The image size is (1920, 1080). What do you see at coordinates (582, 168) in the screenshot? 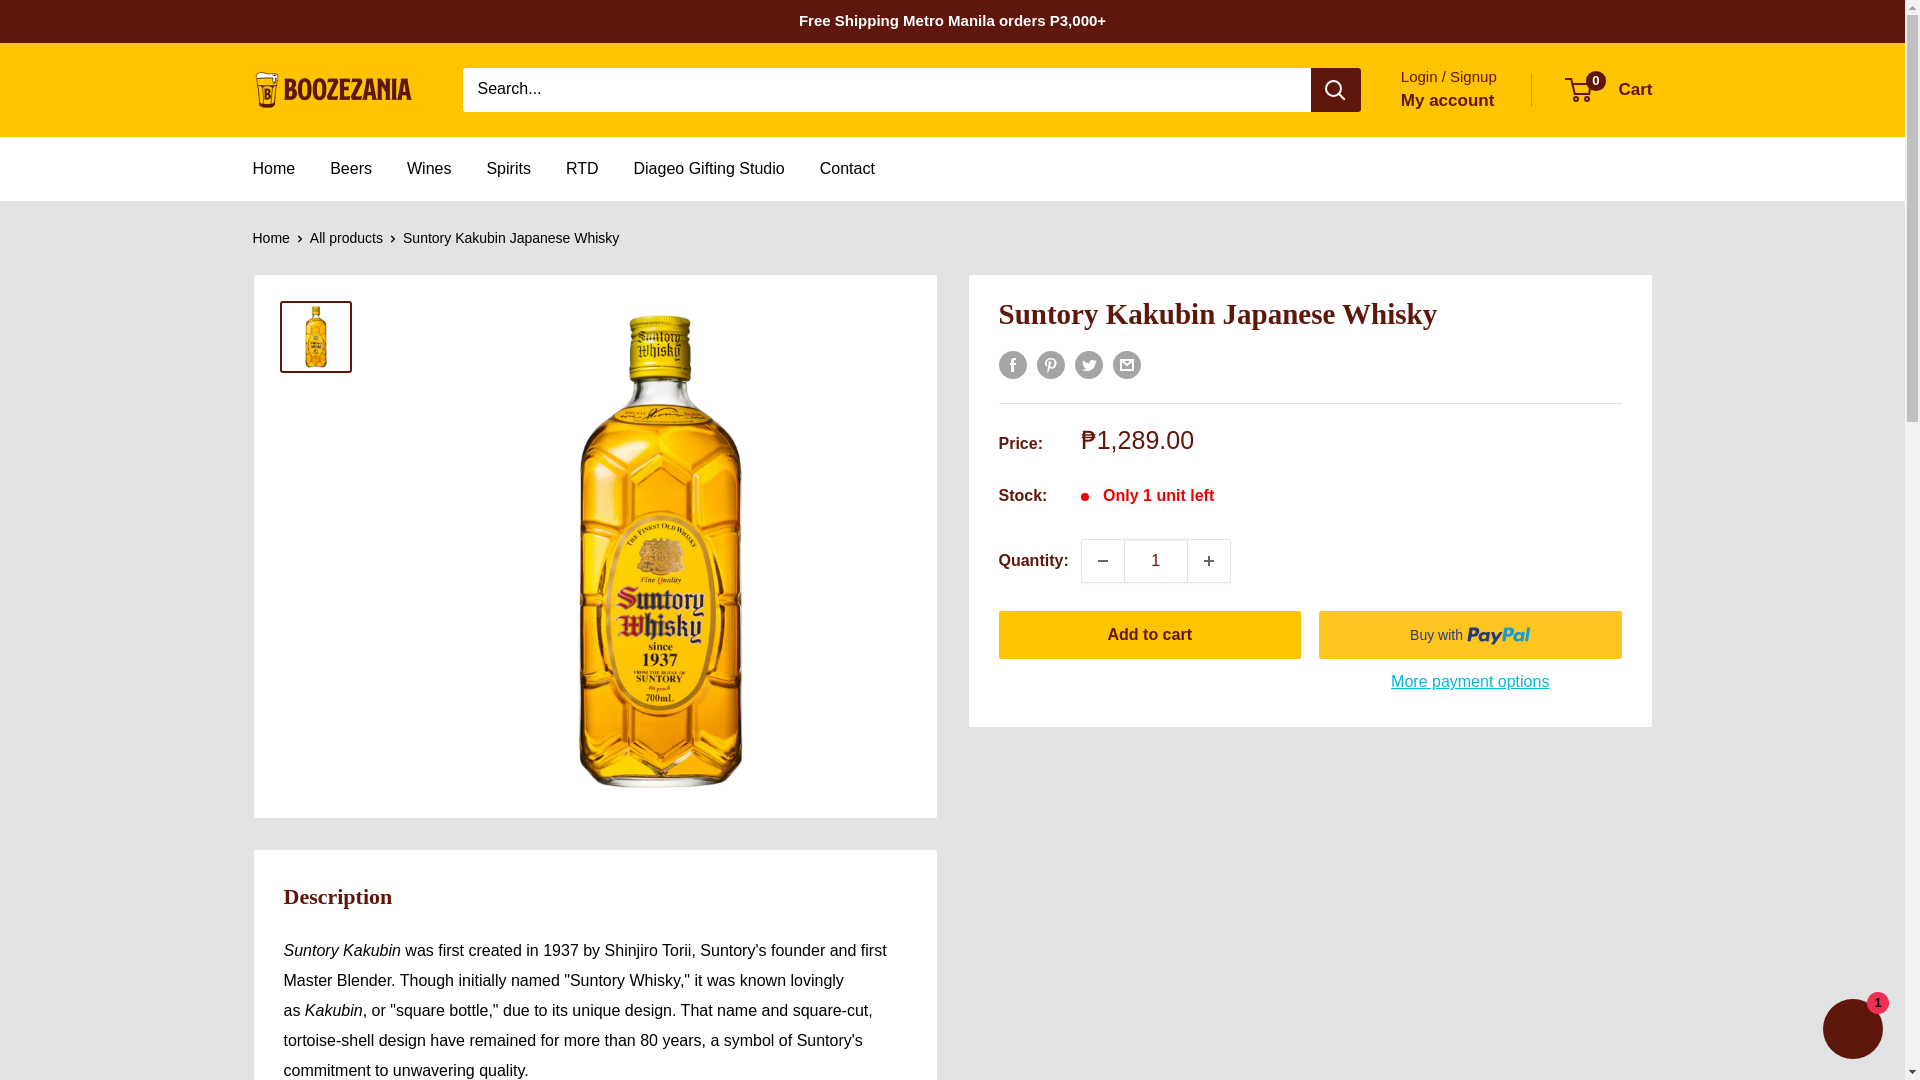
I see `Contact` at bounding box center [582, 168].